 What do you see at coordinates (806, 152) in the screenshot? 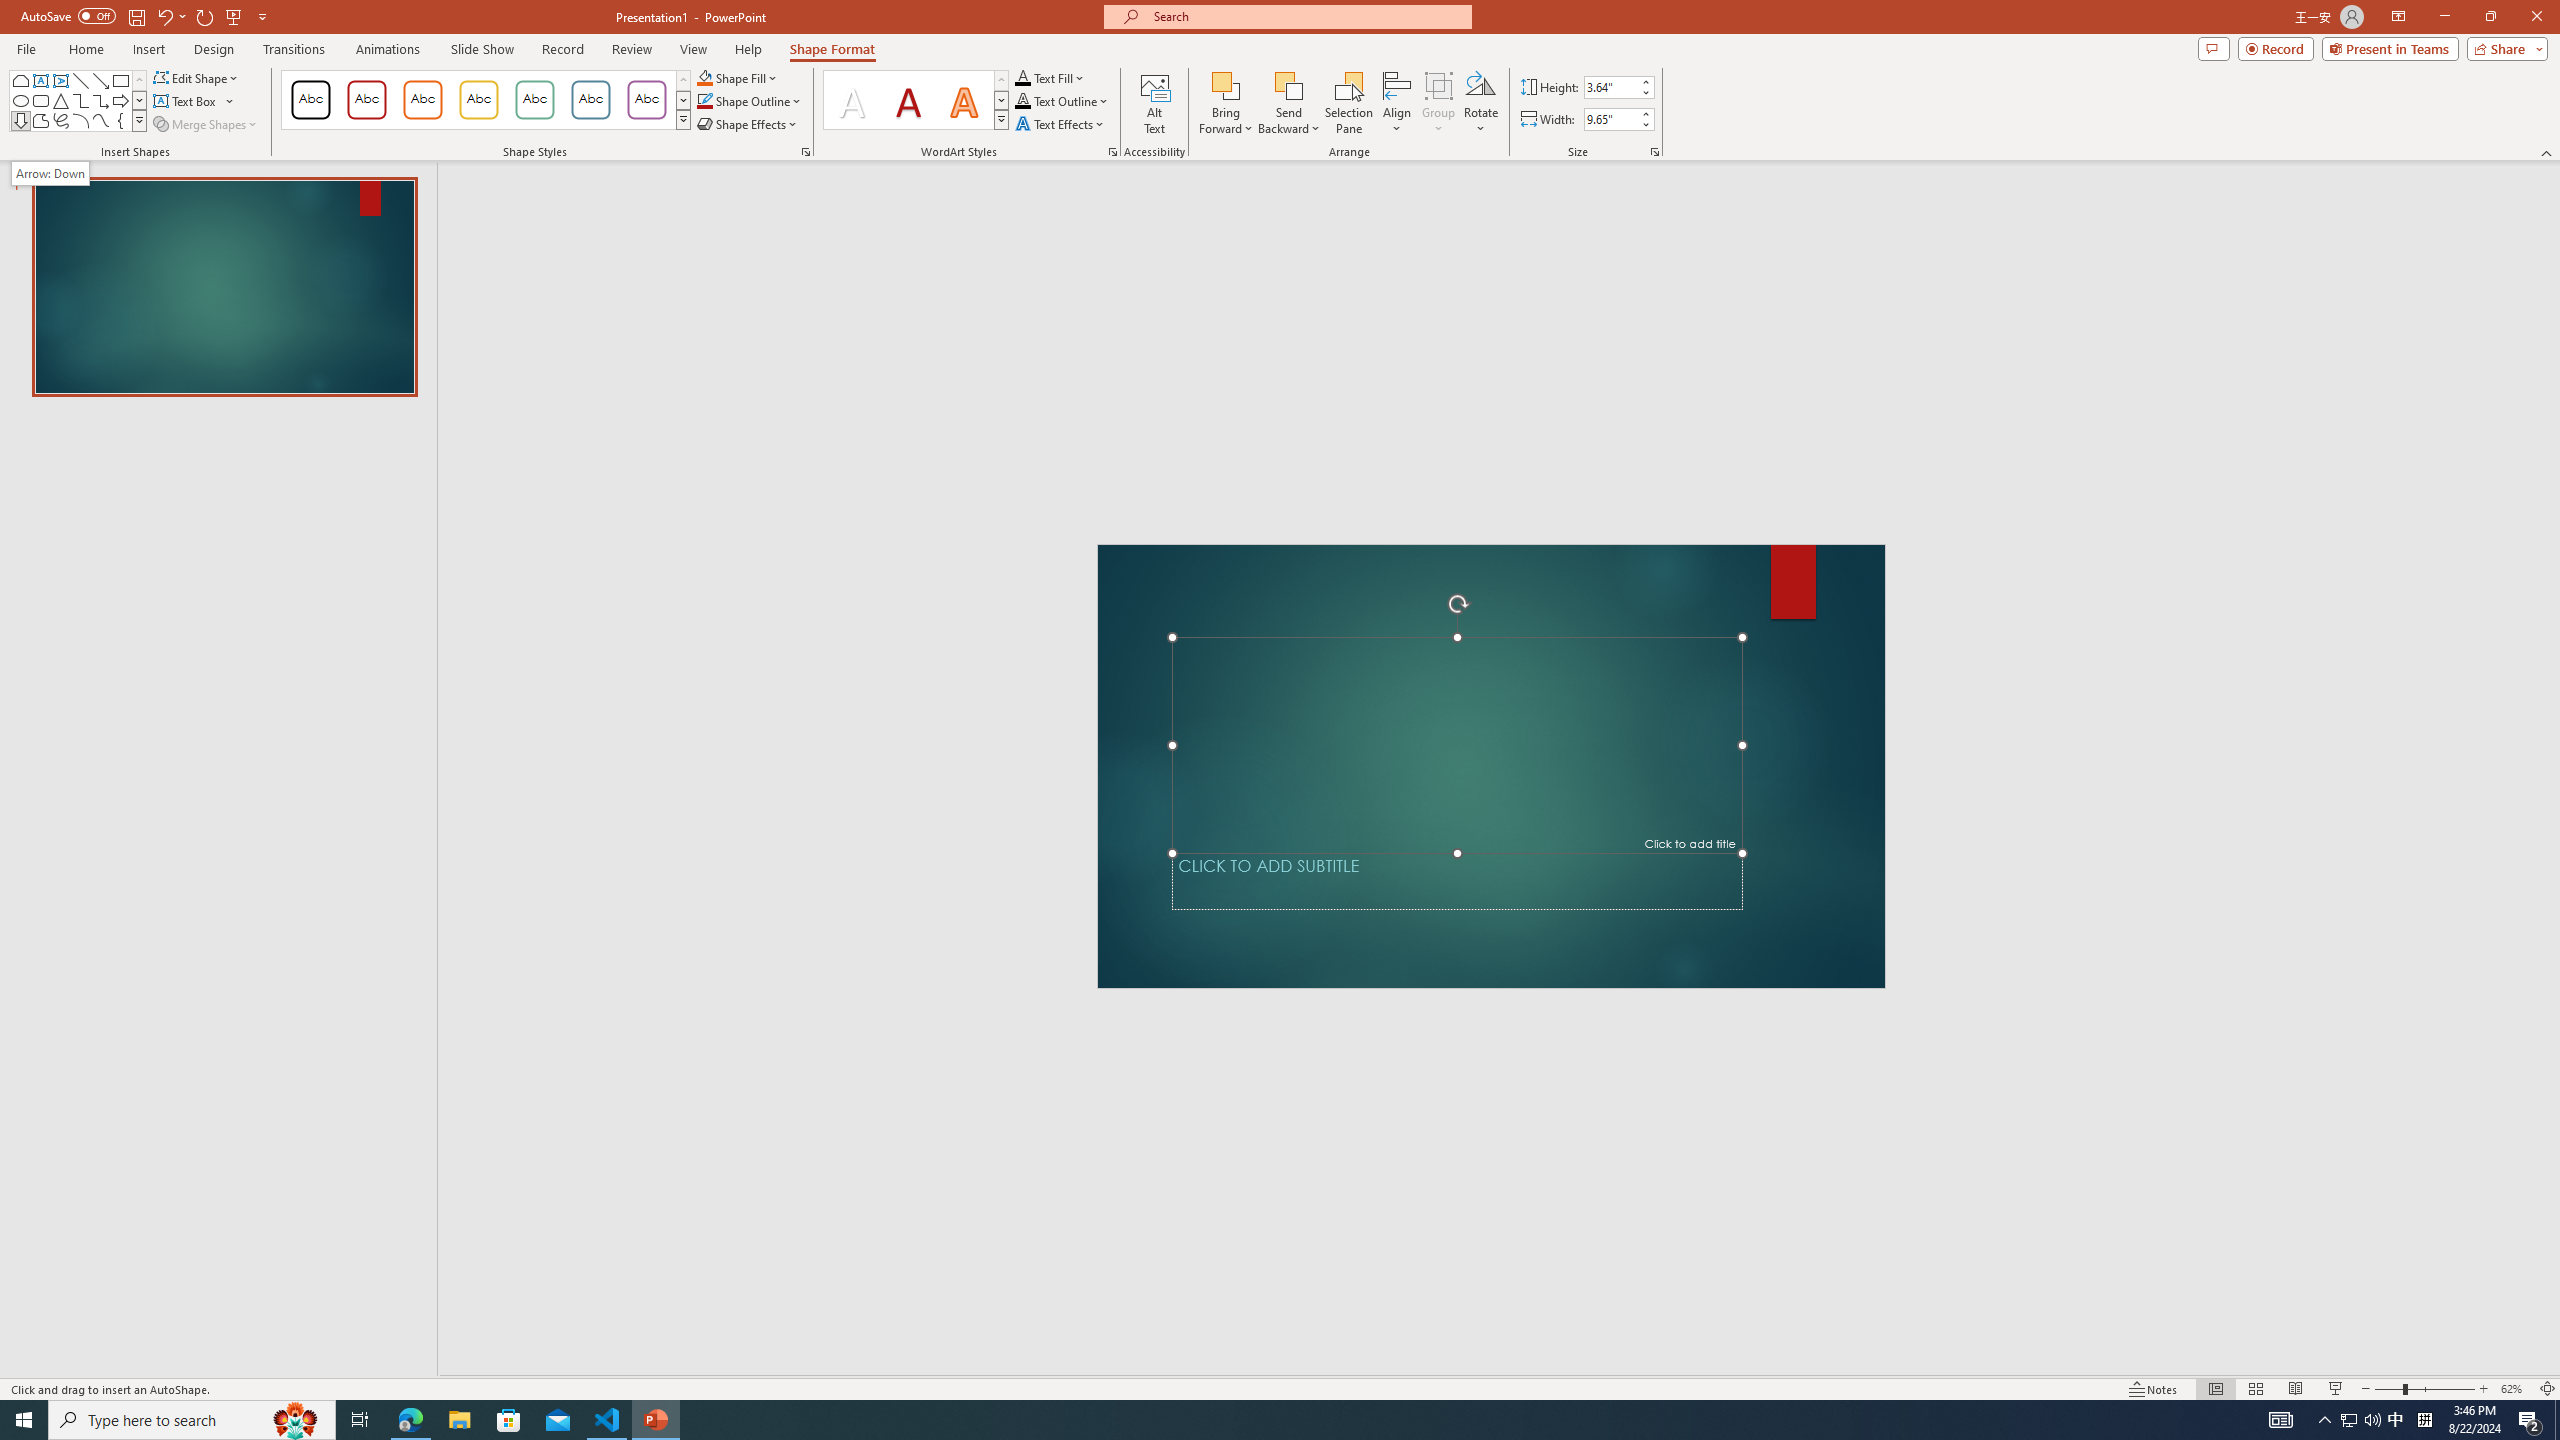
I see `Format Object...` at bounding box center [806, 152].